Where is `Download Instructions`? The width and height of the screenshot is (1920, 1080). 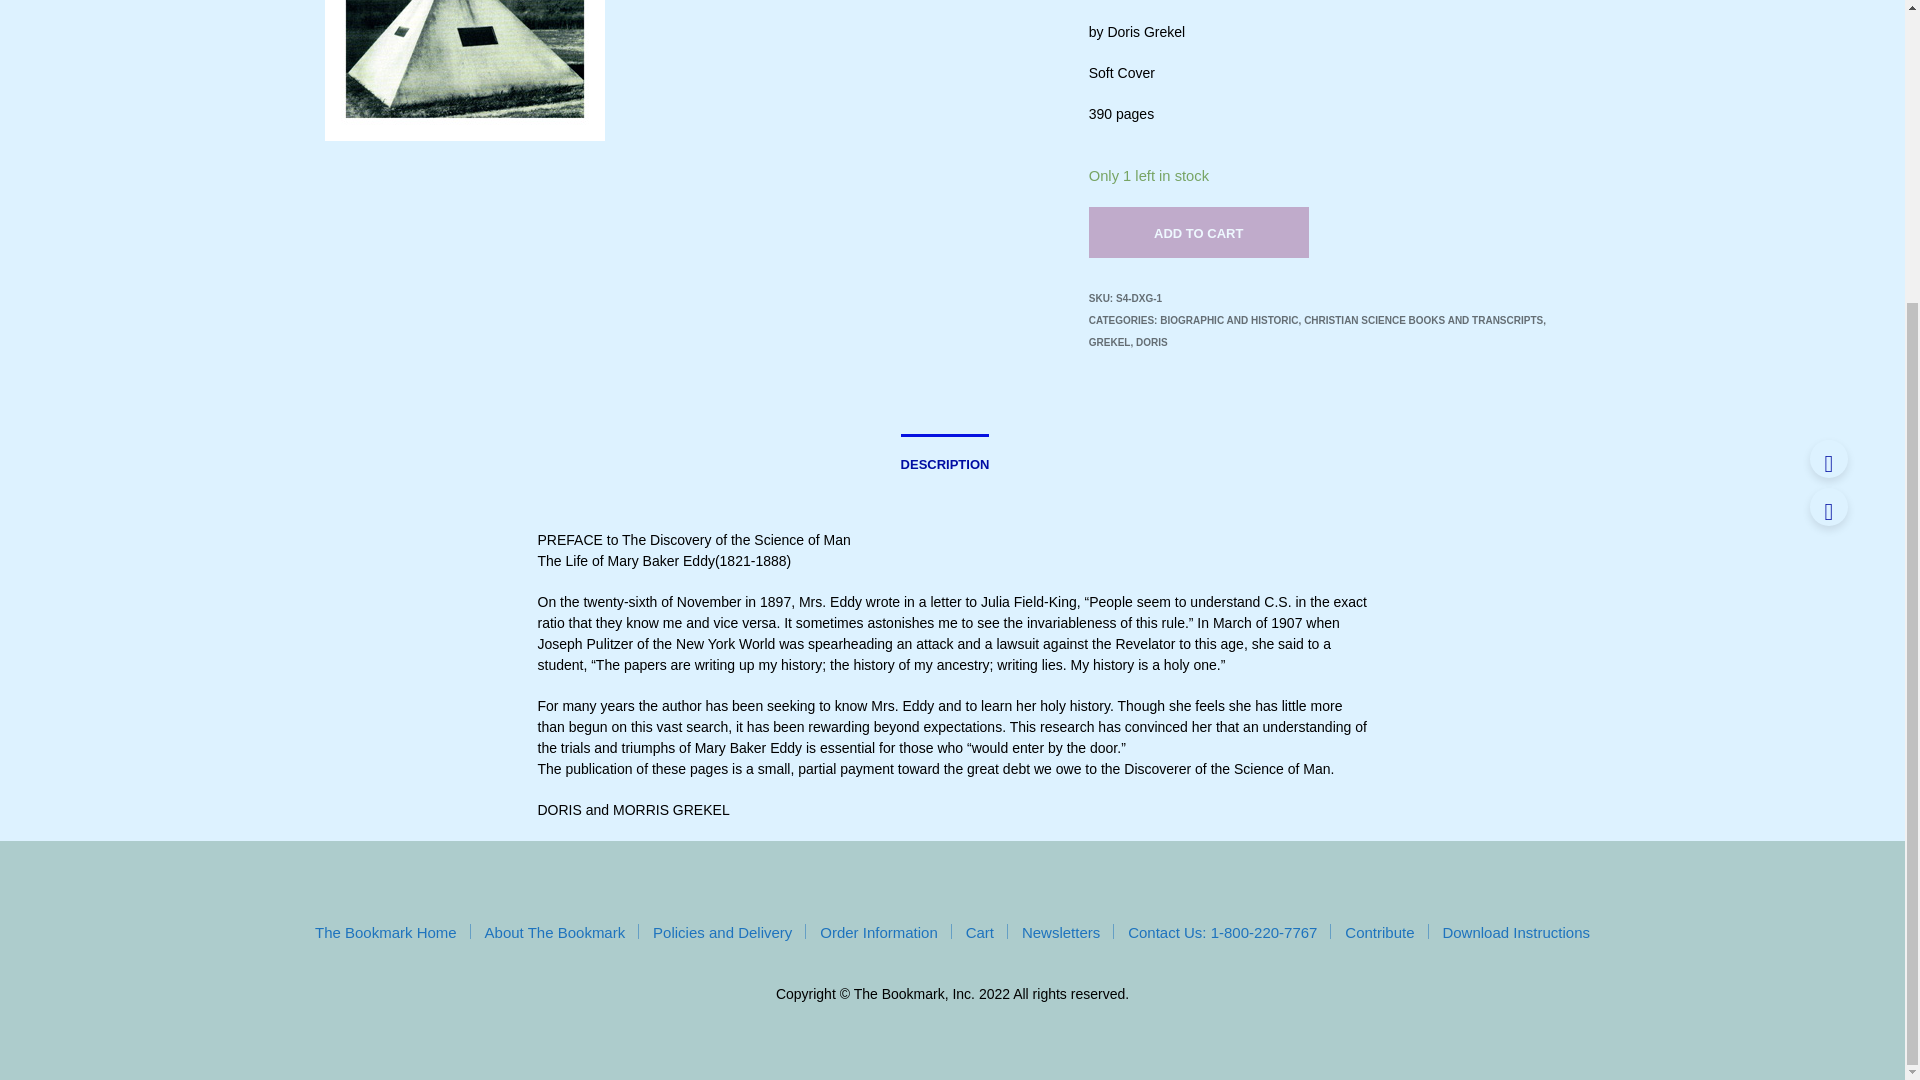 Download Instructions is located at coordinates (1515, 932).